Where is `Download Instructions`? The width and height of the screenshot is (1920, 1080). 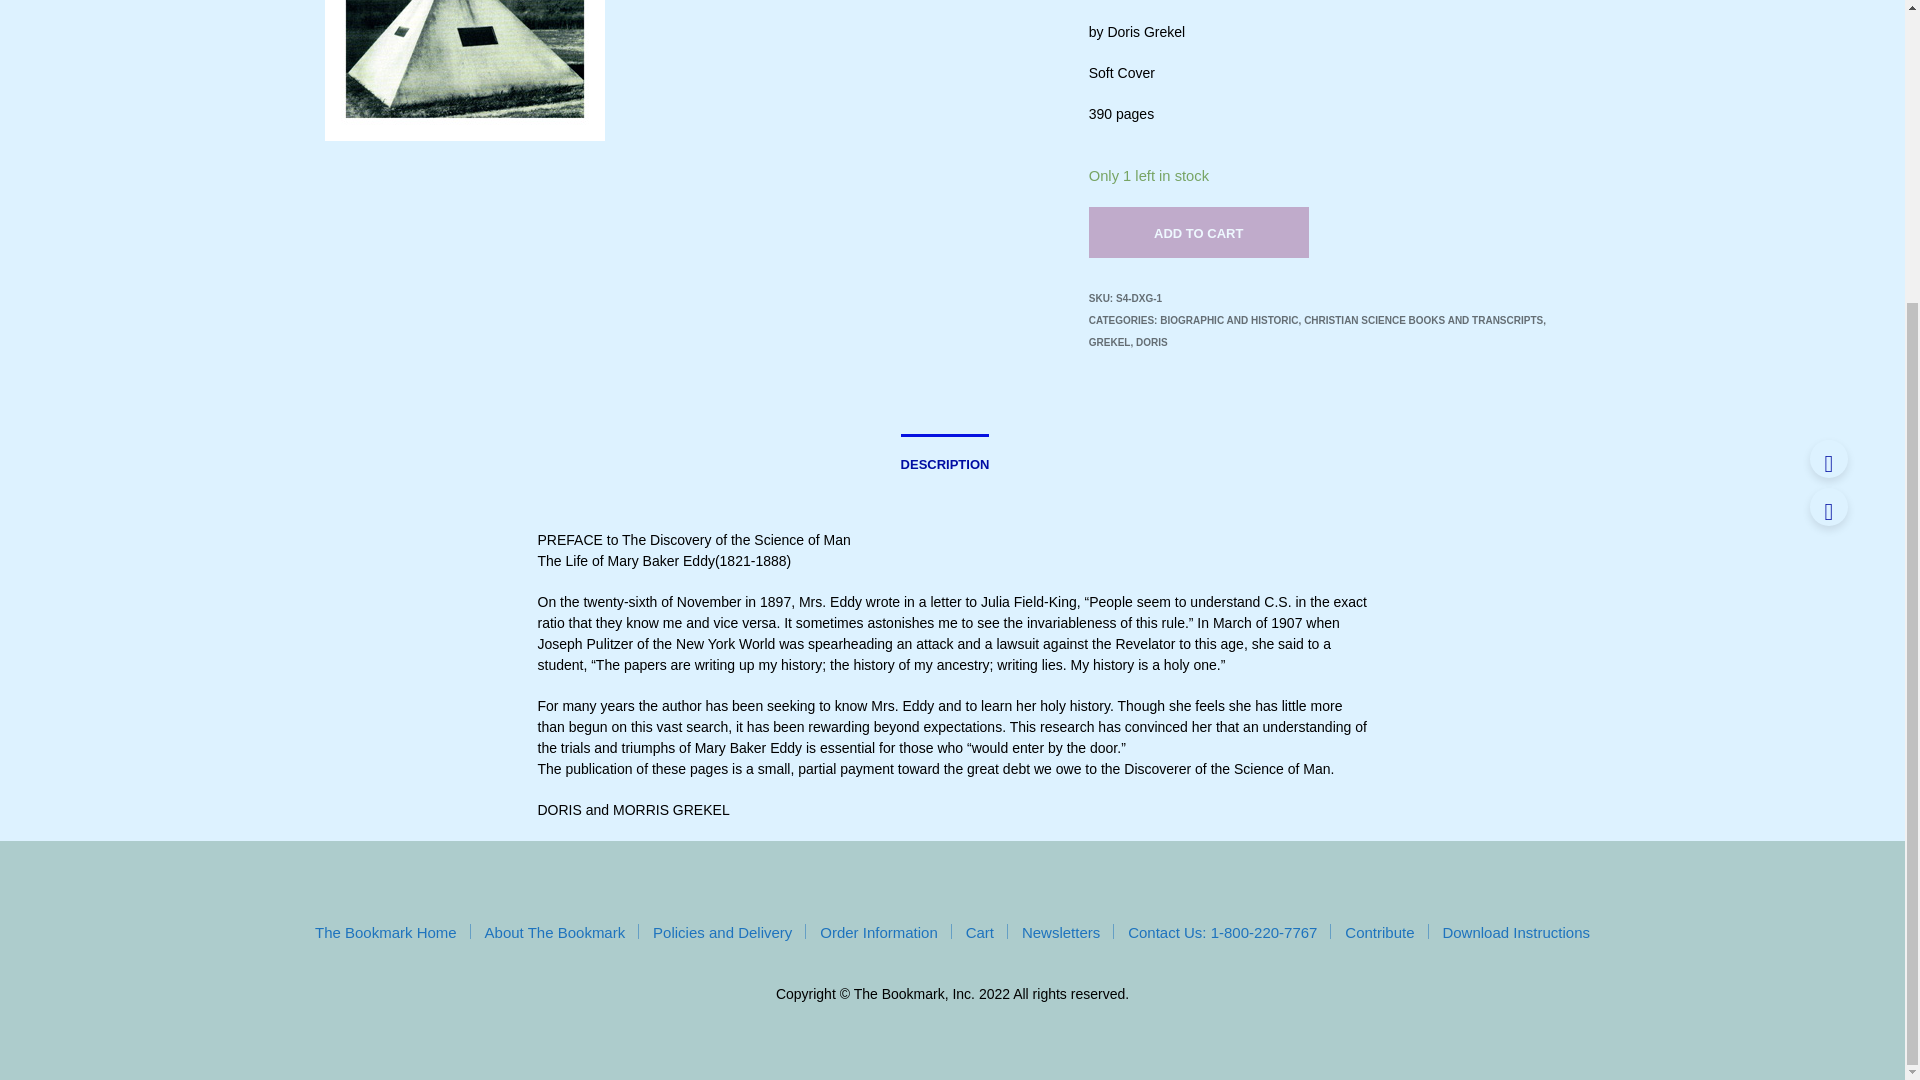 Download Instructions is located at coordinates (1515, 932).